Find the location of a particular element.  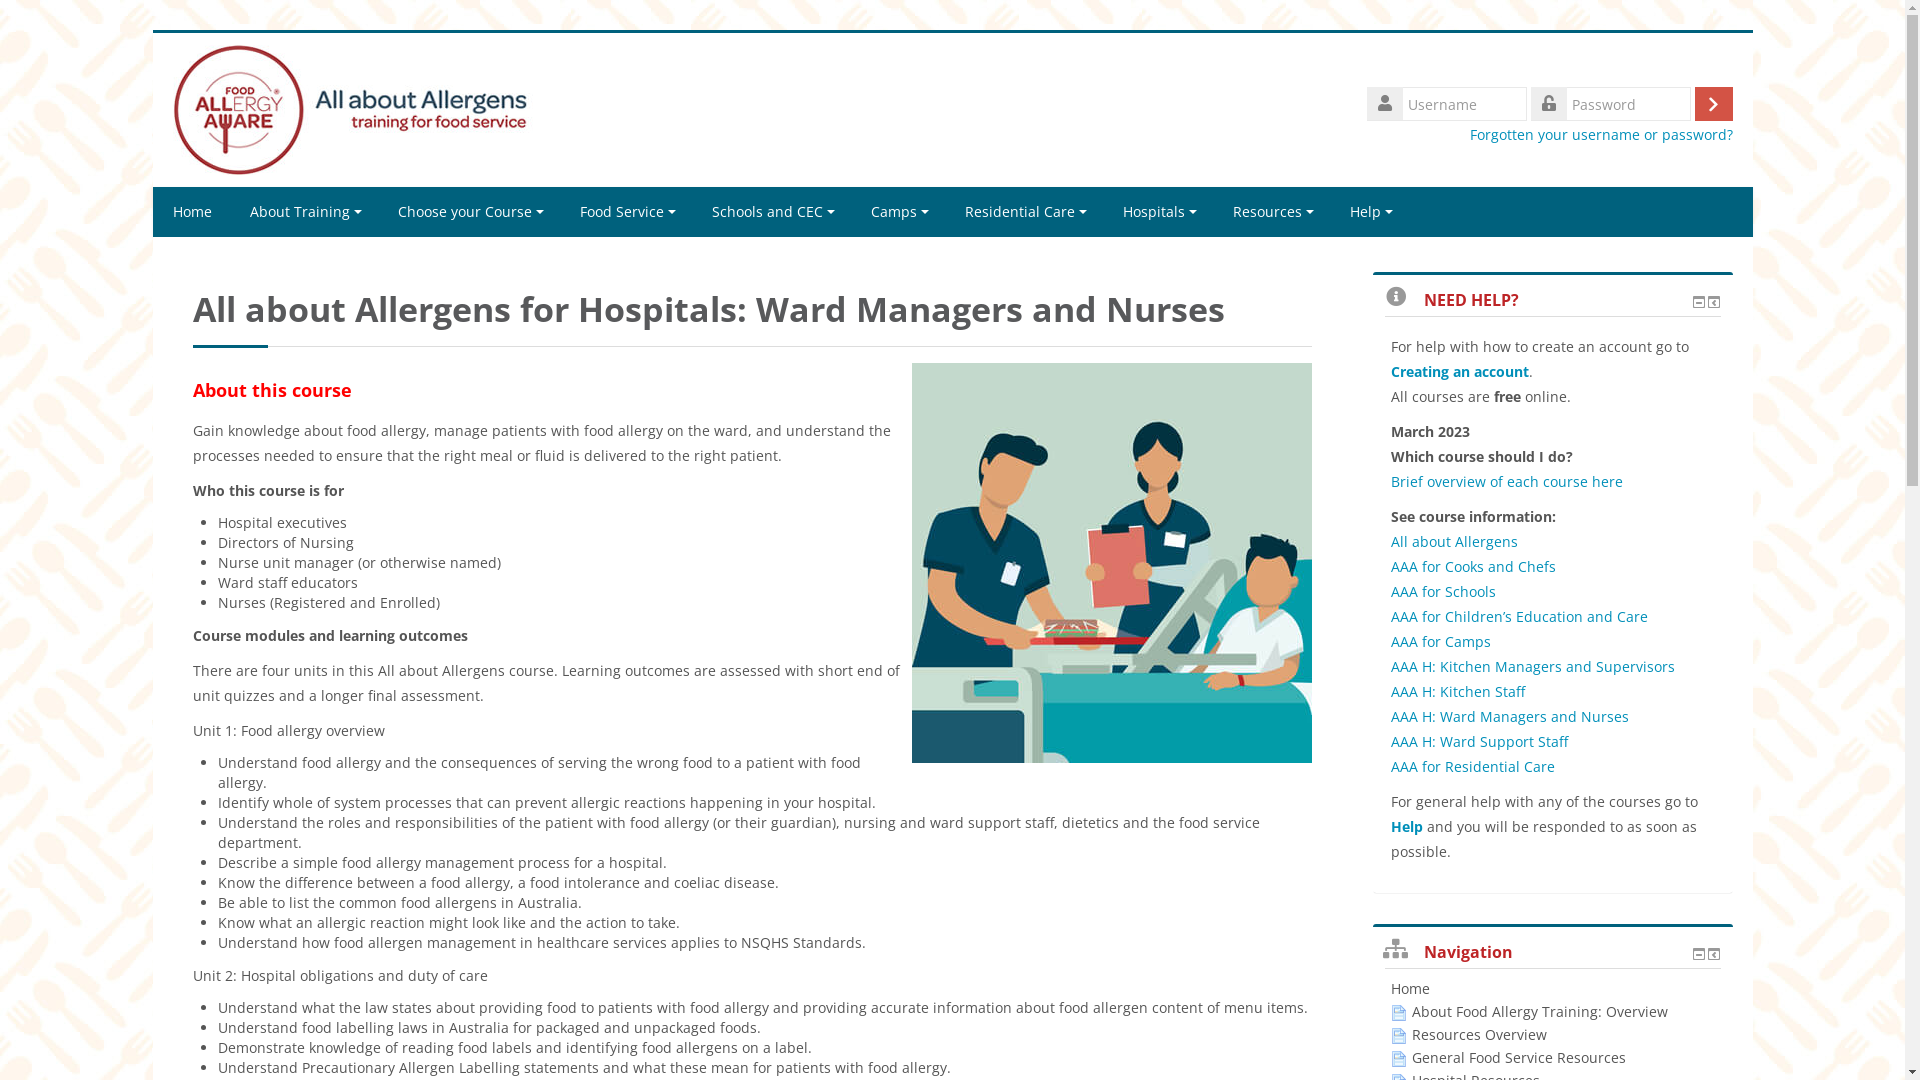

AAA H: Kitchen Staff is located at coordinates (1457, 692).